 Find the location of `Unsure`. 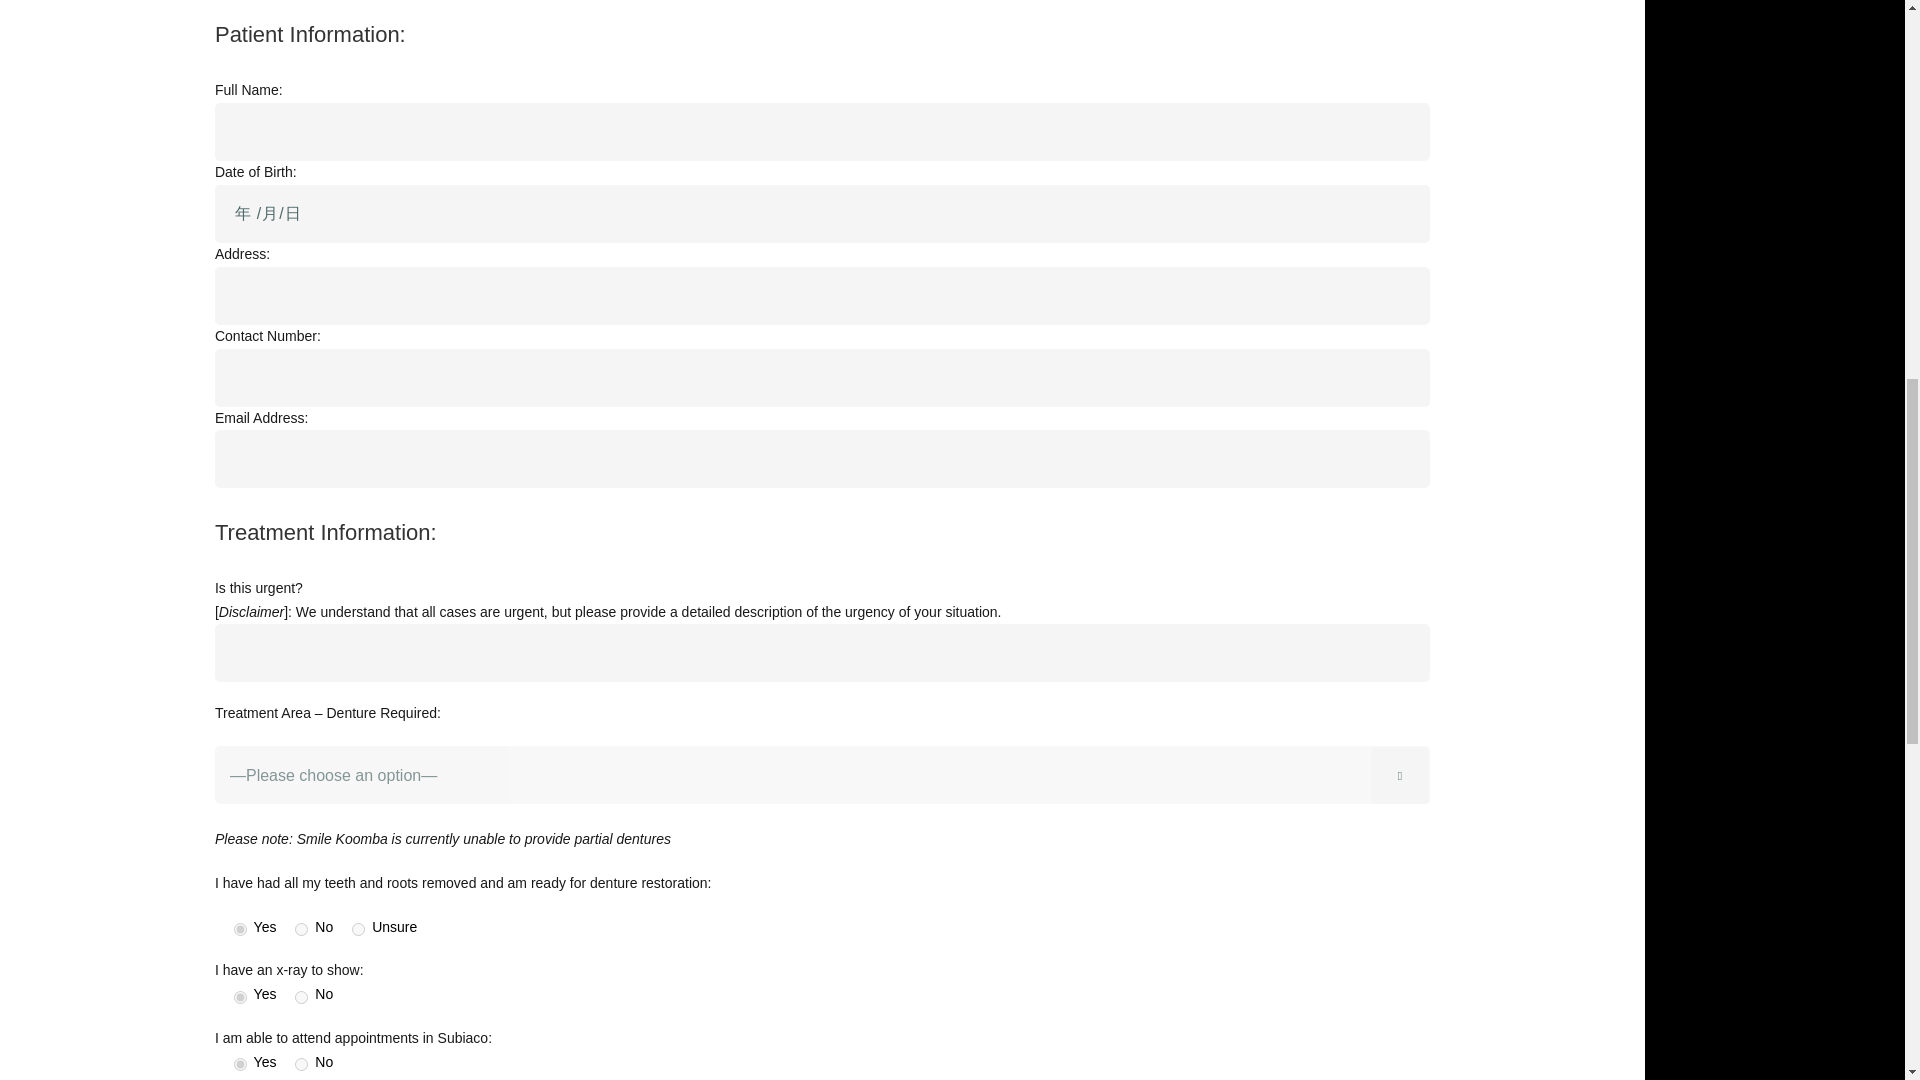

Unsure is located at coordinates (358, 930).